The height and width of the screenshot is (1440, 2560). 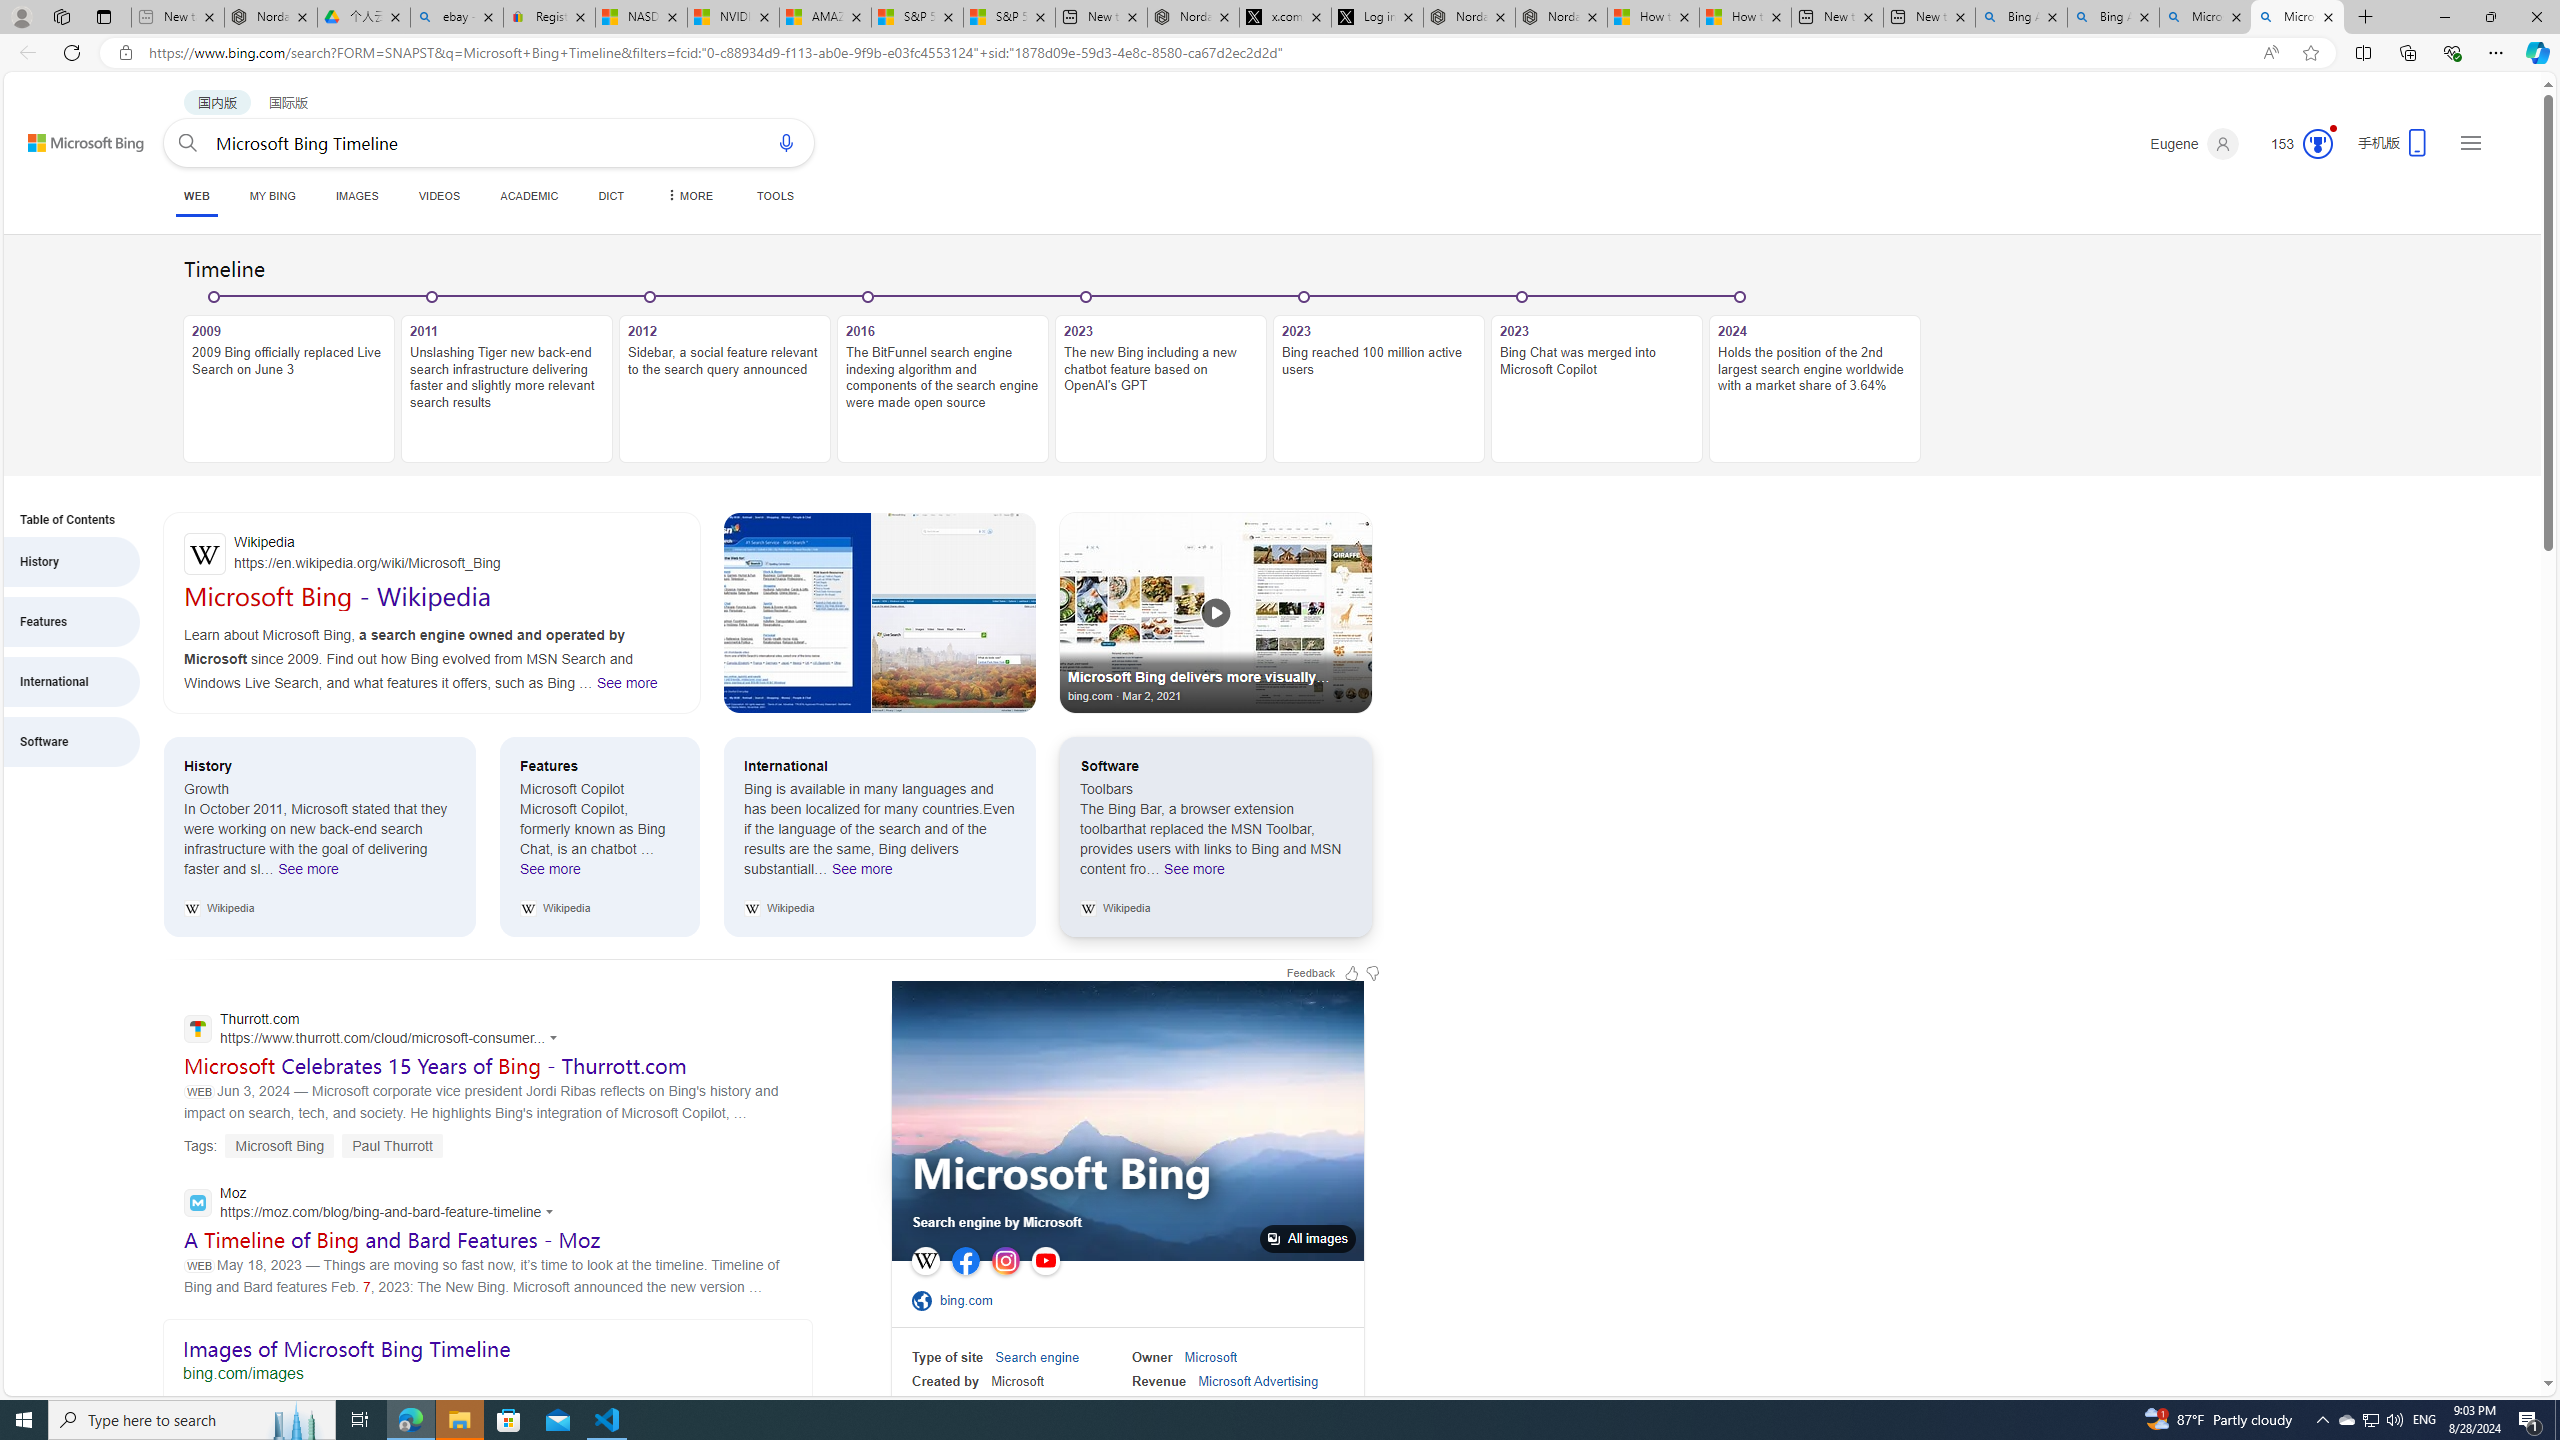 I want to click on Search using voice, so click(x=786, y=142).